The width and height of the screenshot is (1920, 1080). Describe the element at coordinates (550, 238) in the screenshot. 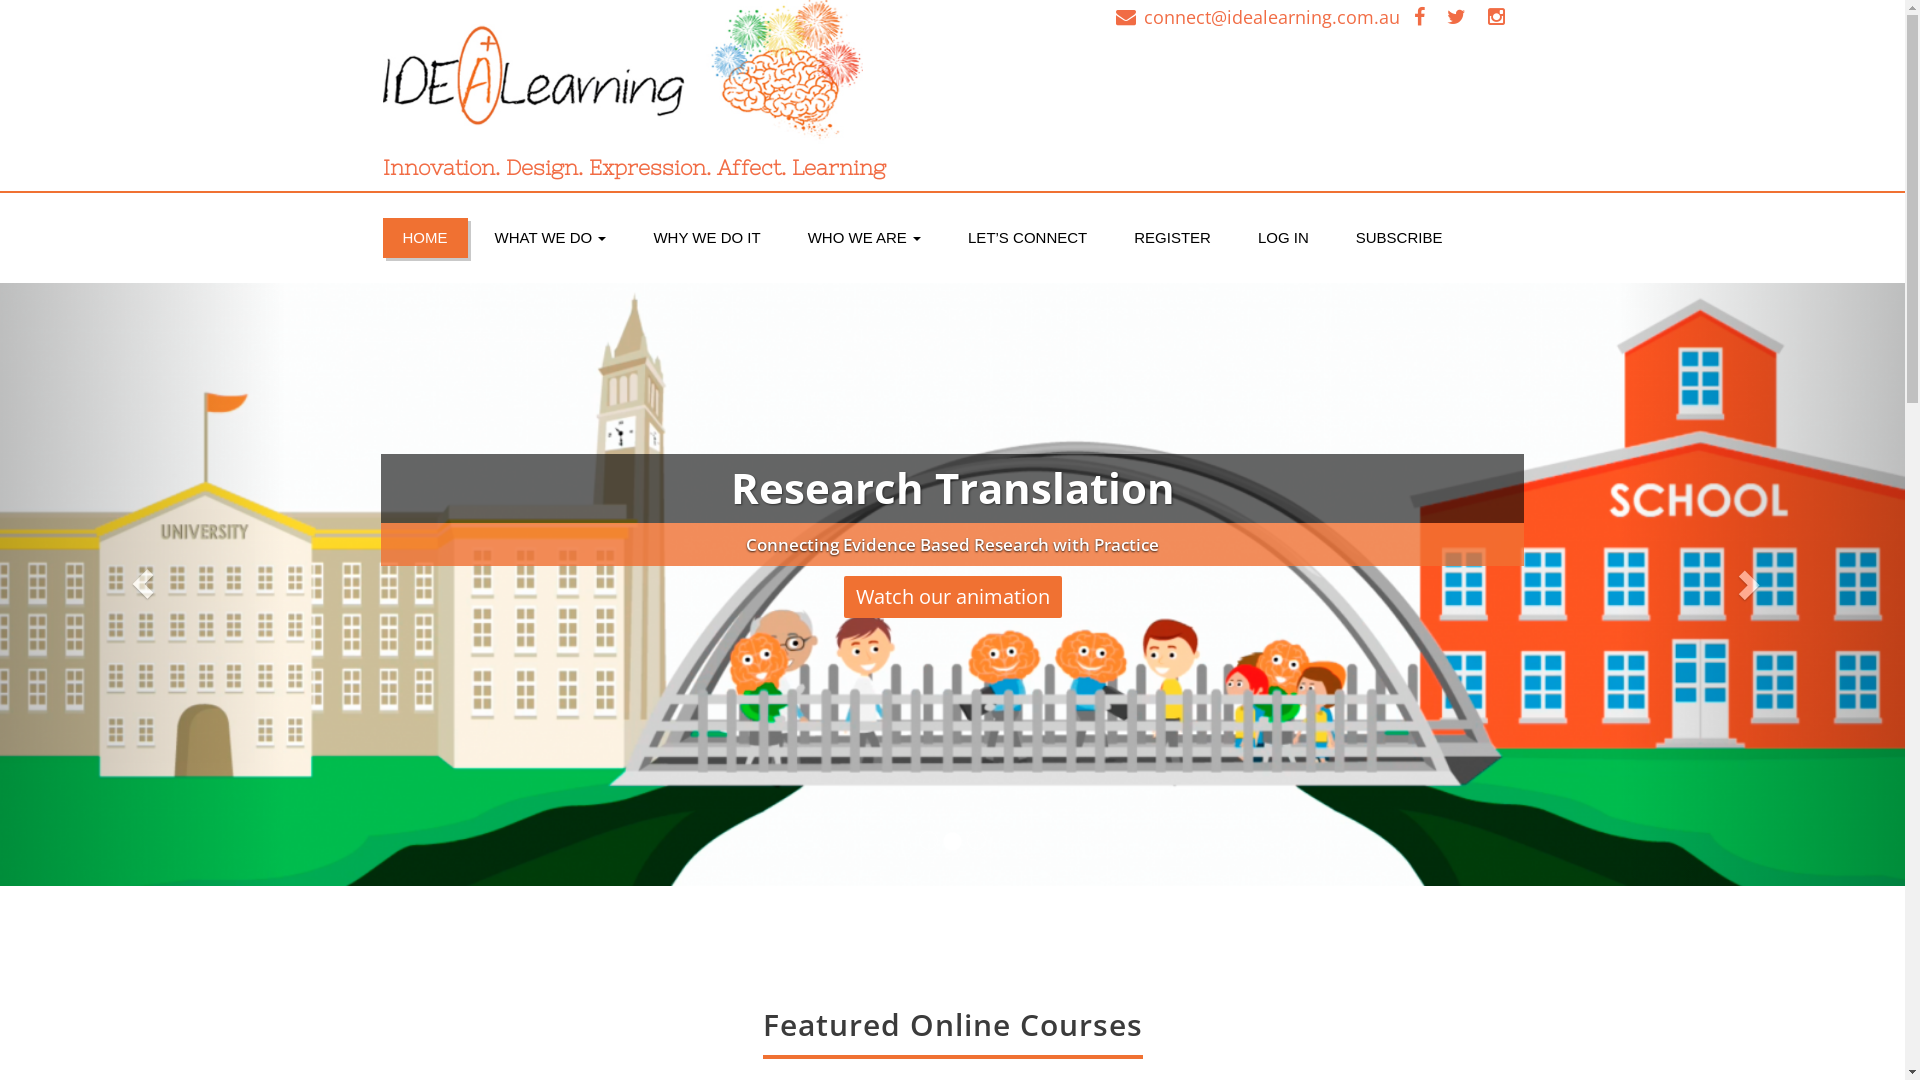

I see `WHAT WE DO` at that location.